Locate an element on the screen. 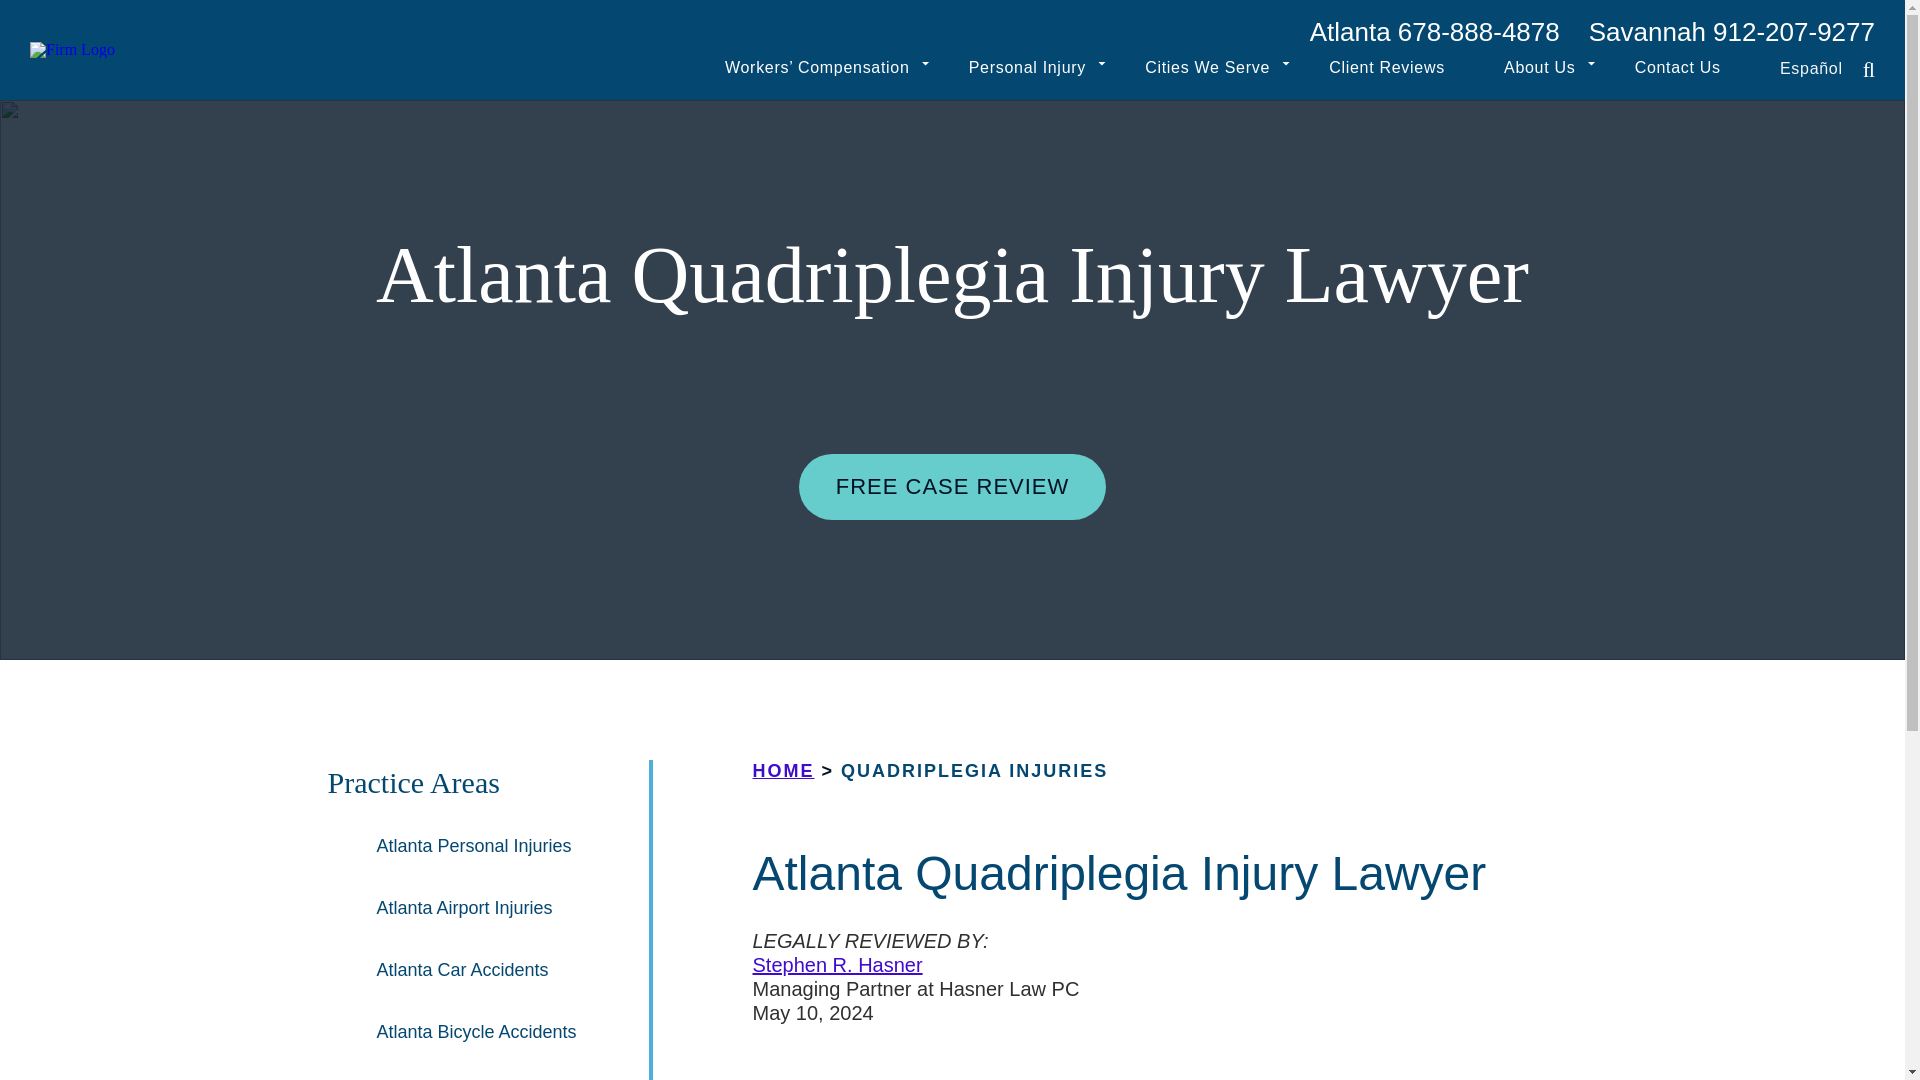 This screenshot has height=1080, width=1920. Client Reviews is located at coordinates (1386, 70).